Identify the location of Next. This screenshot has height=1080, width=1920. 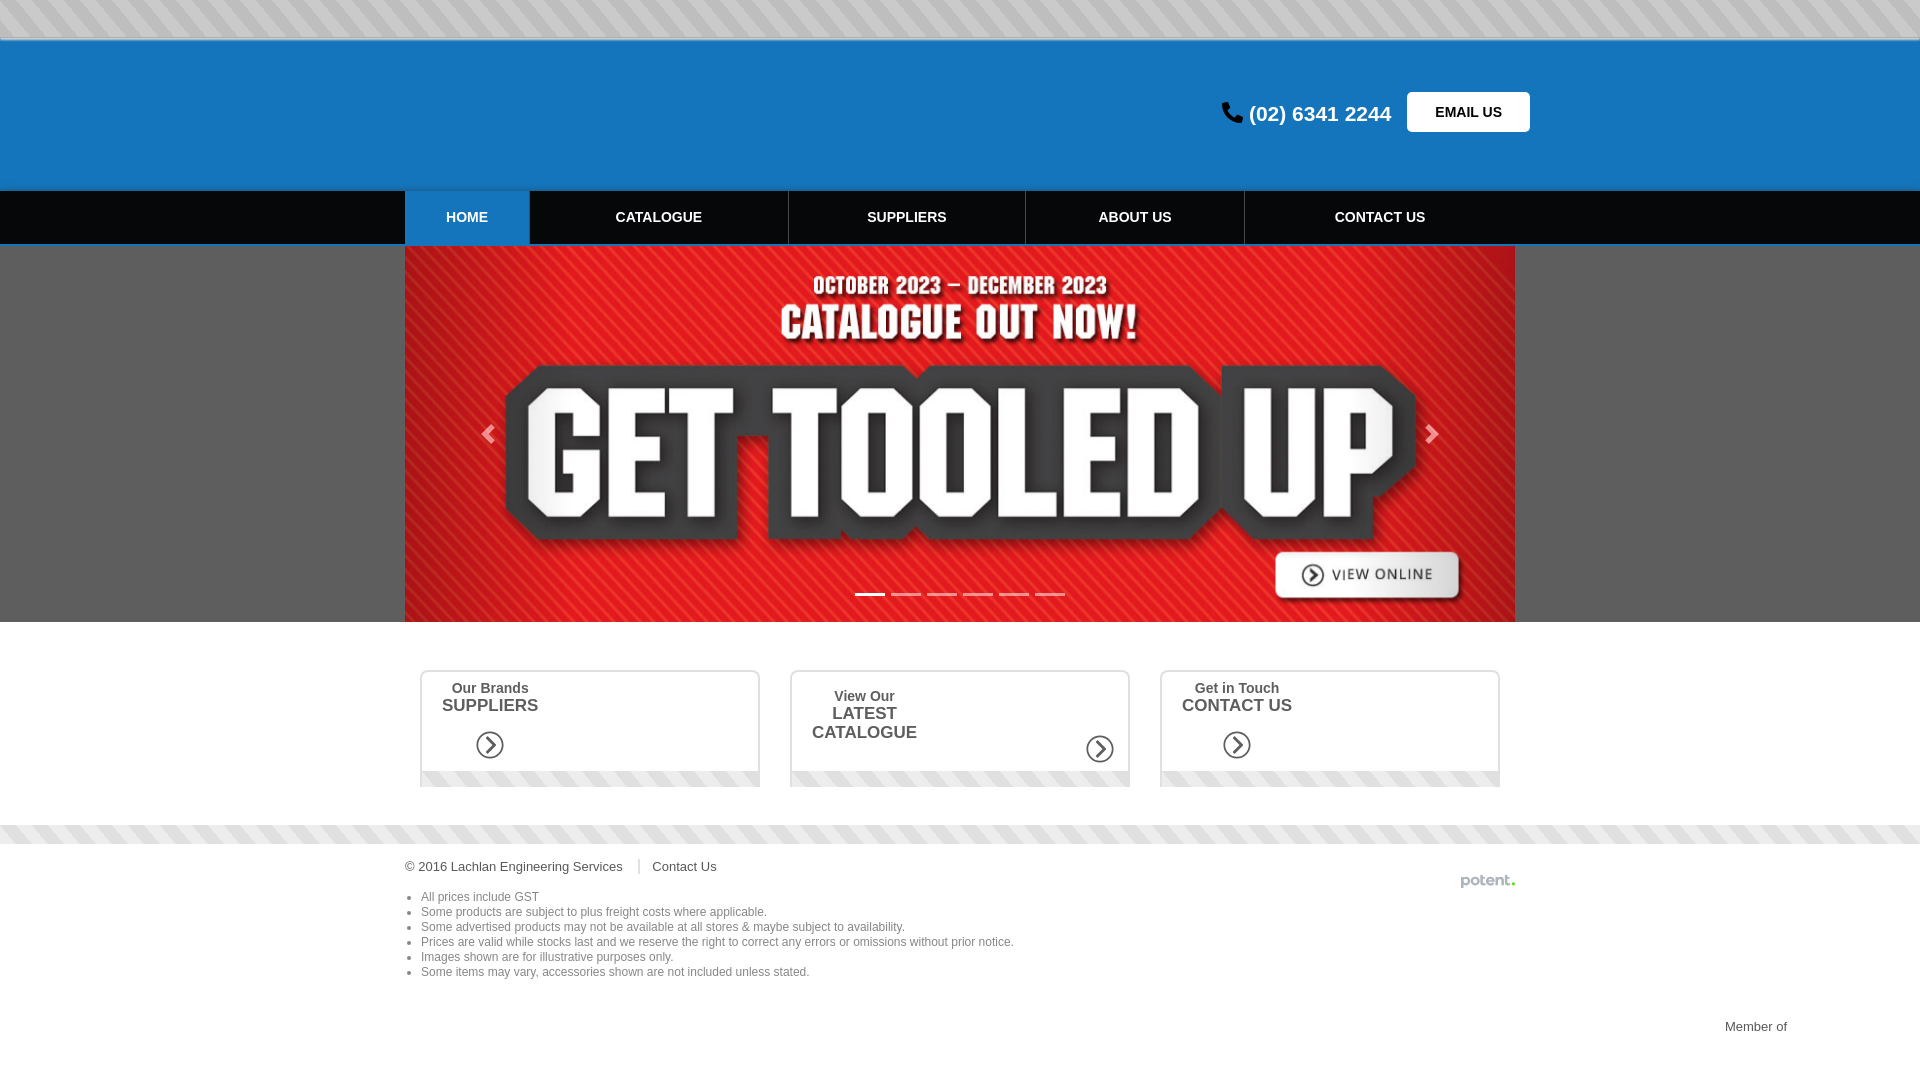
(1432, 434).